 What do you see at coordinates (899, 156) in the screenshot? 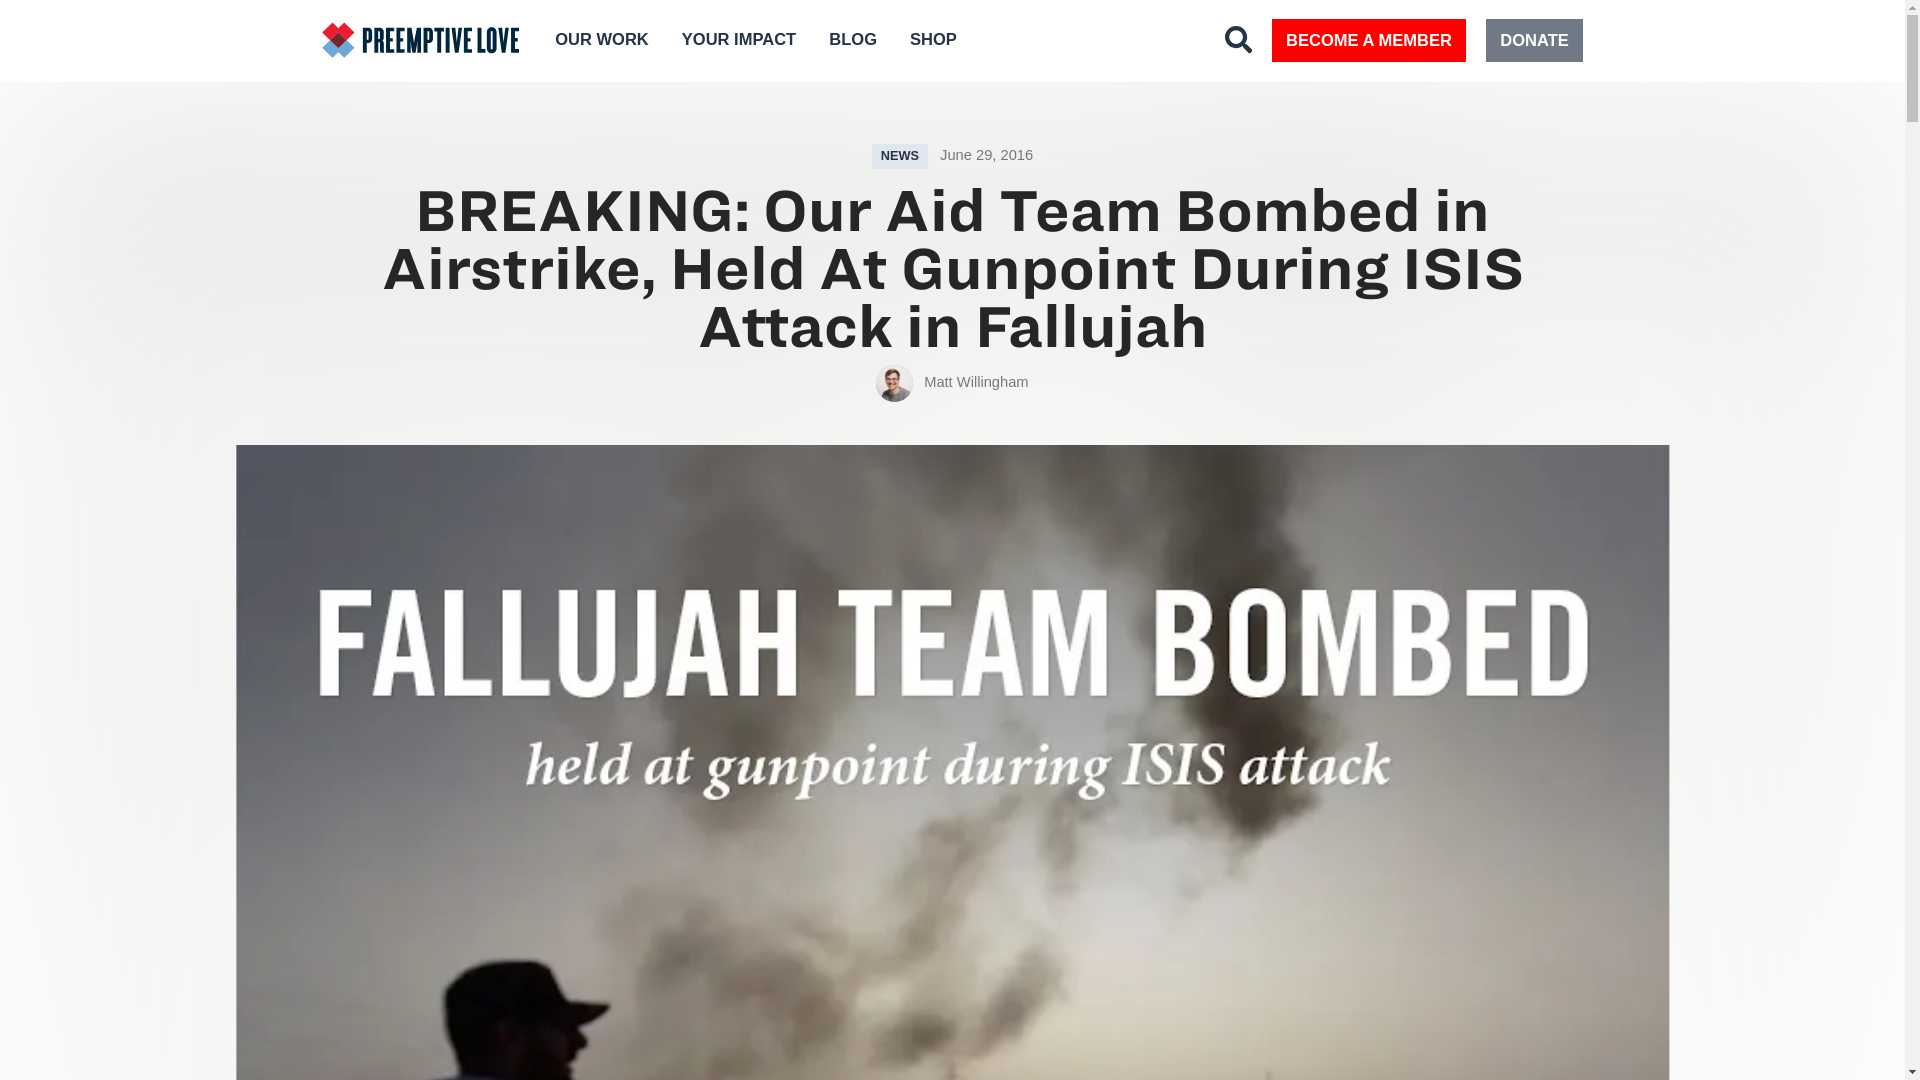
I see `NEWS` at bounding box center [899, 156].